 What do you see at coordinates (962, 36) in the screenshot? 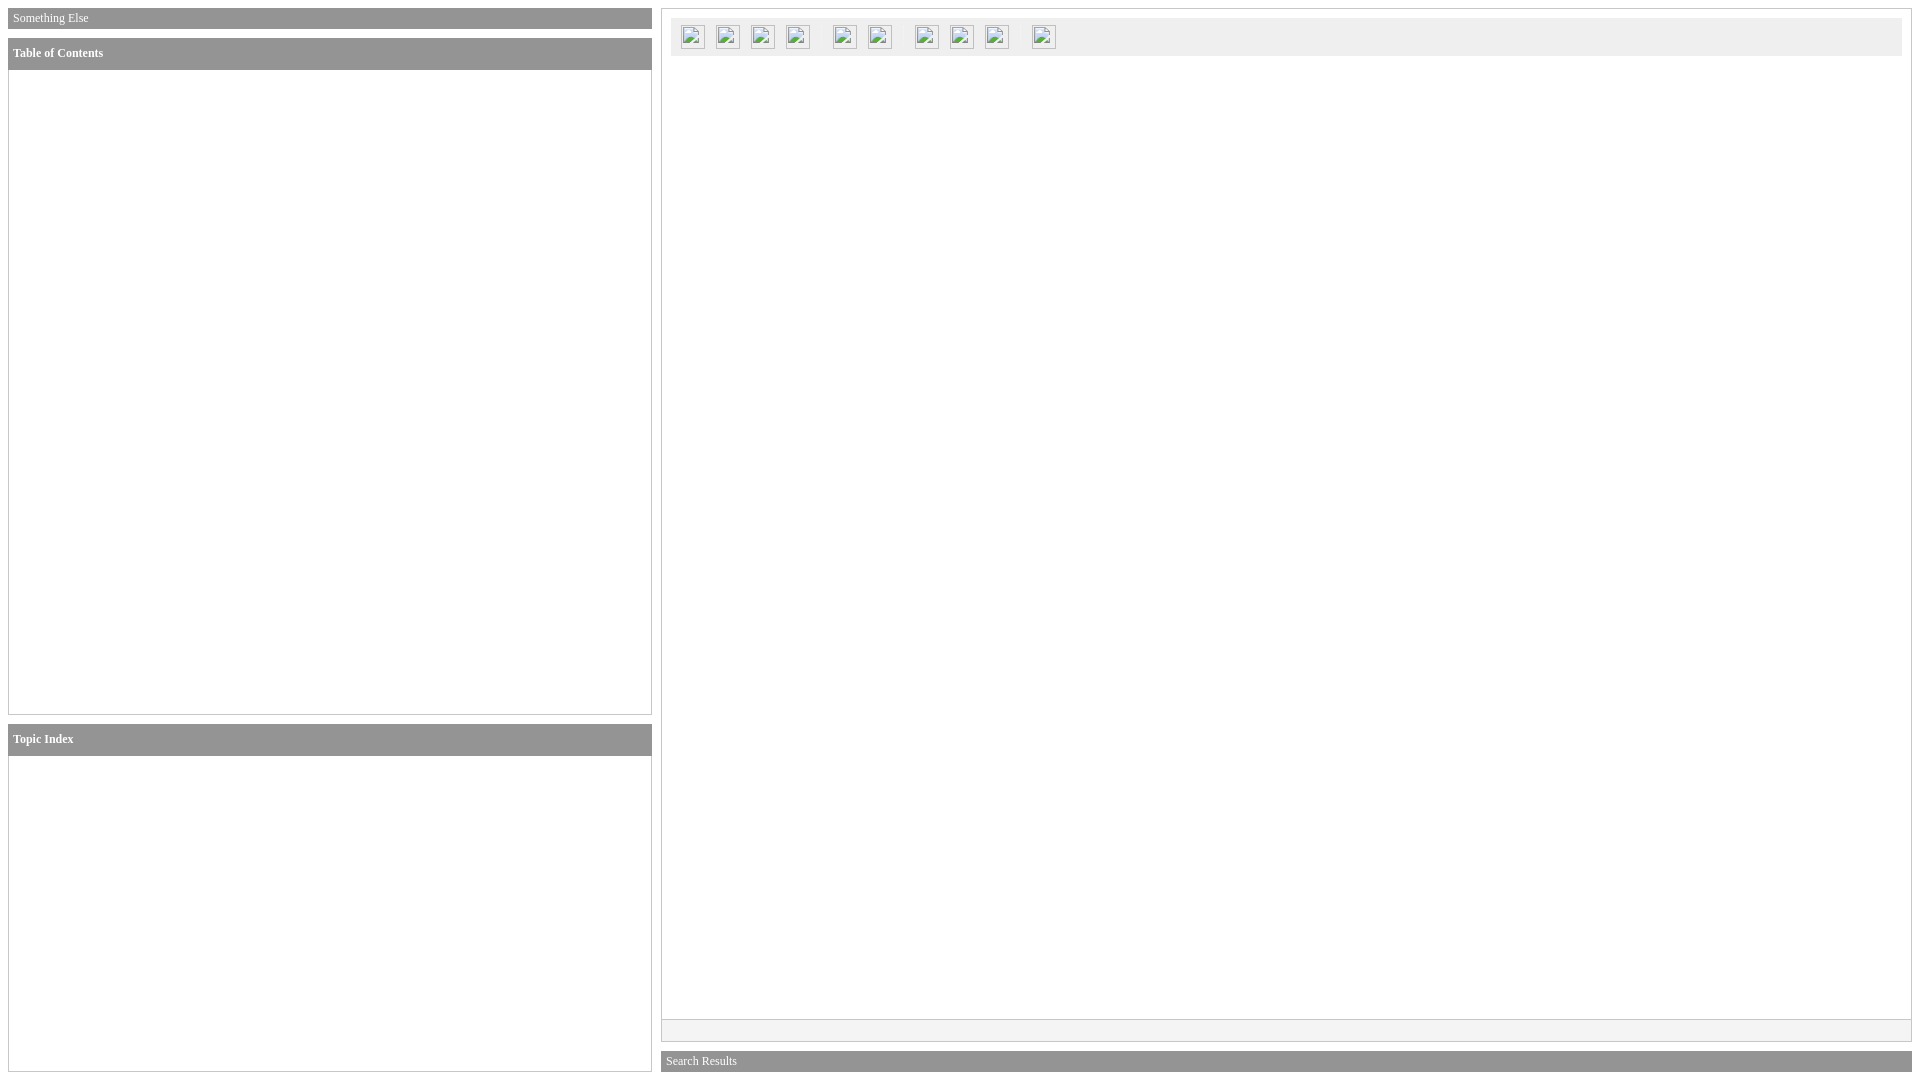
I see `Bookmark` at bounding box center [962, 36].